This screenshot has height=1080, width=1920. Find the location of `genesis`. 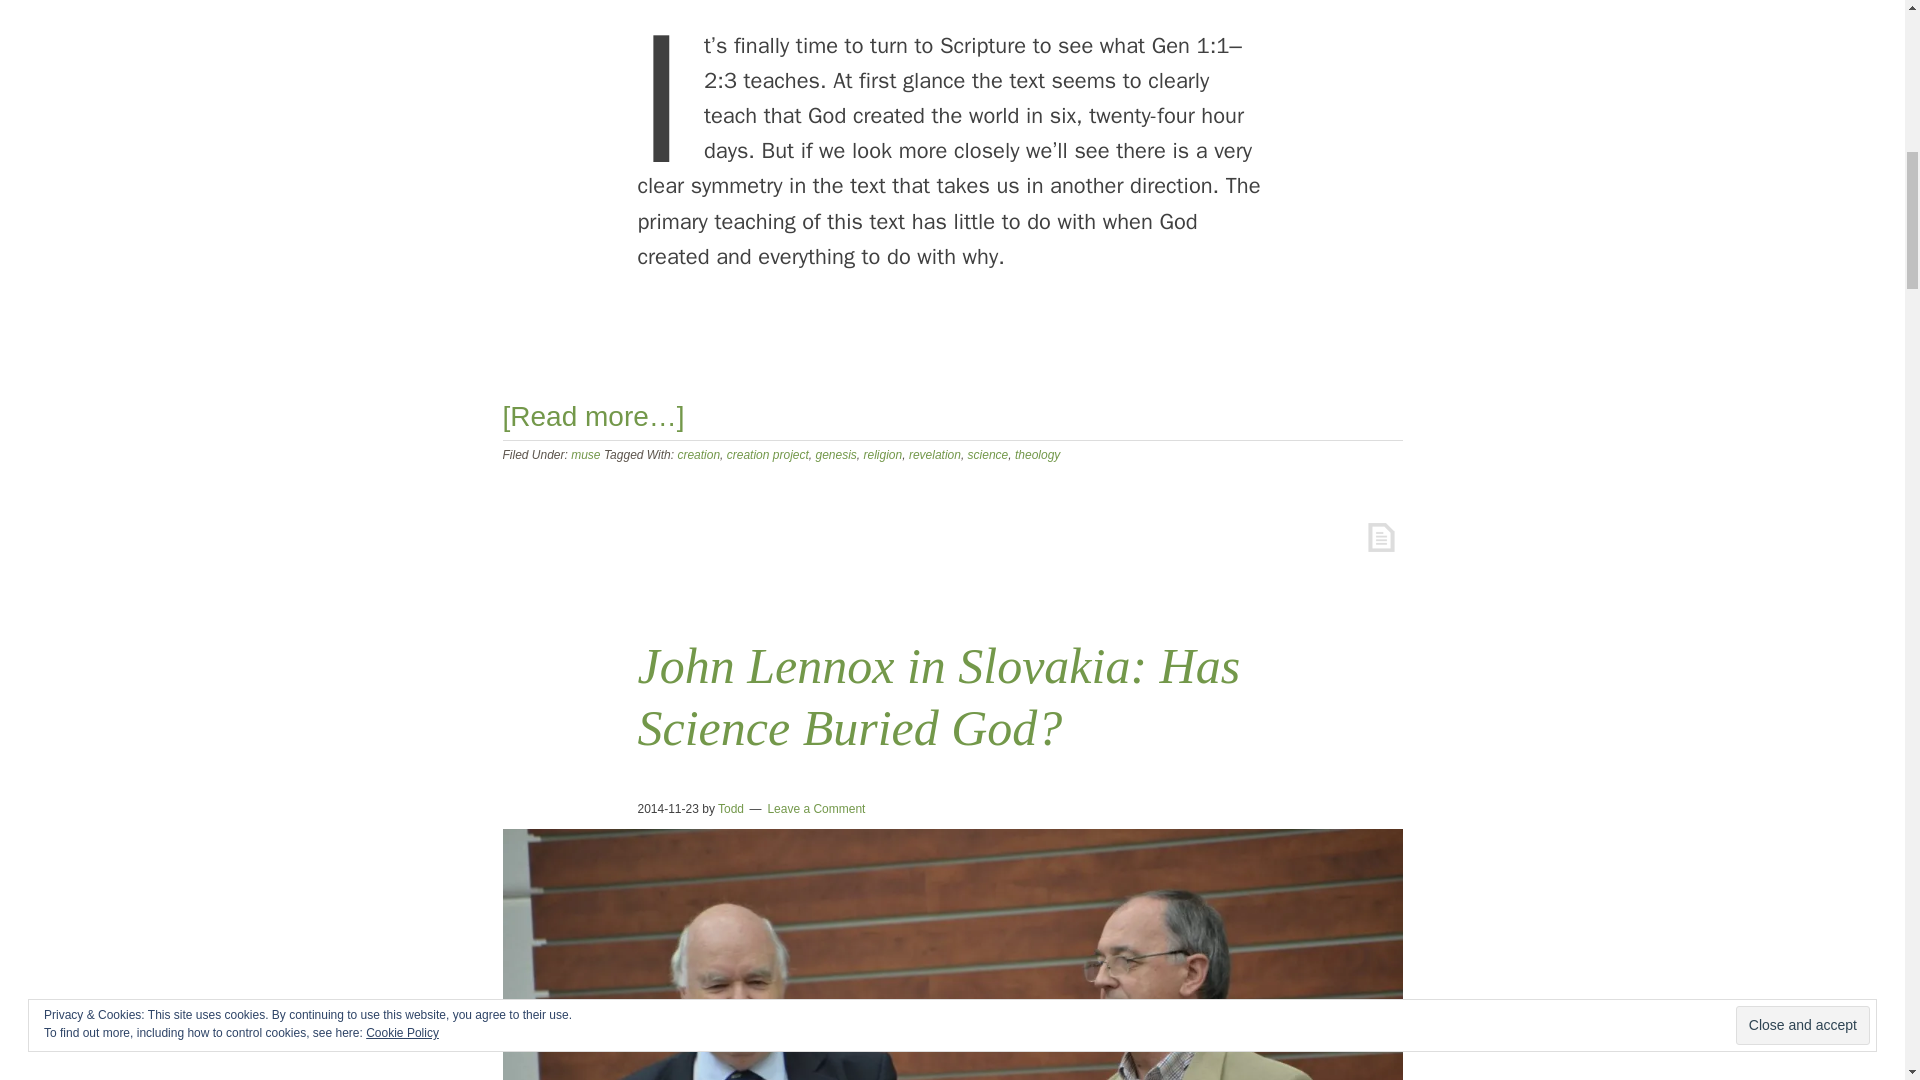

genesis is located at coordinates (835, 455).